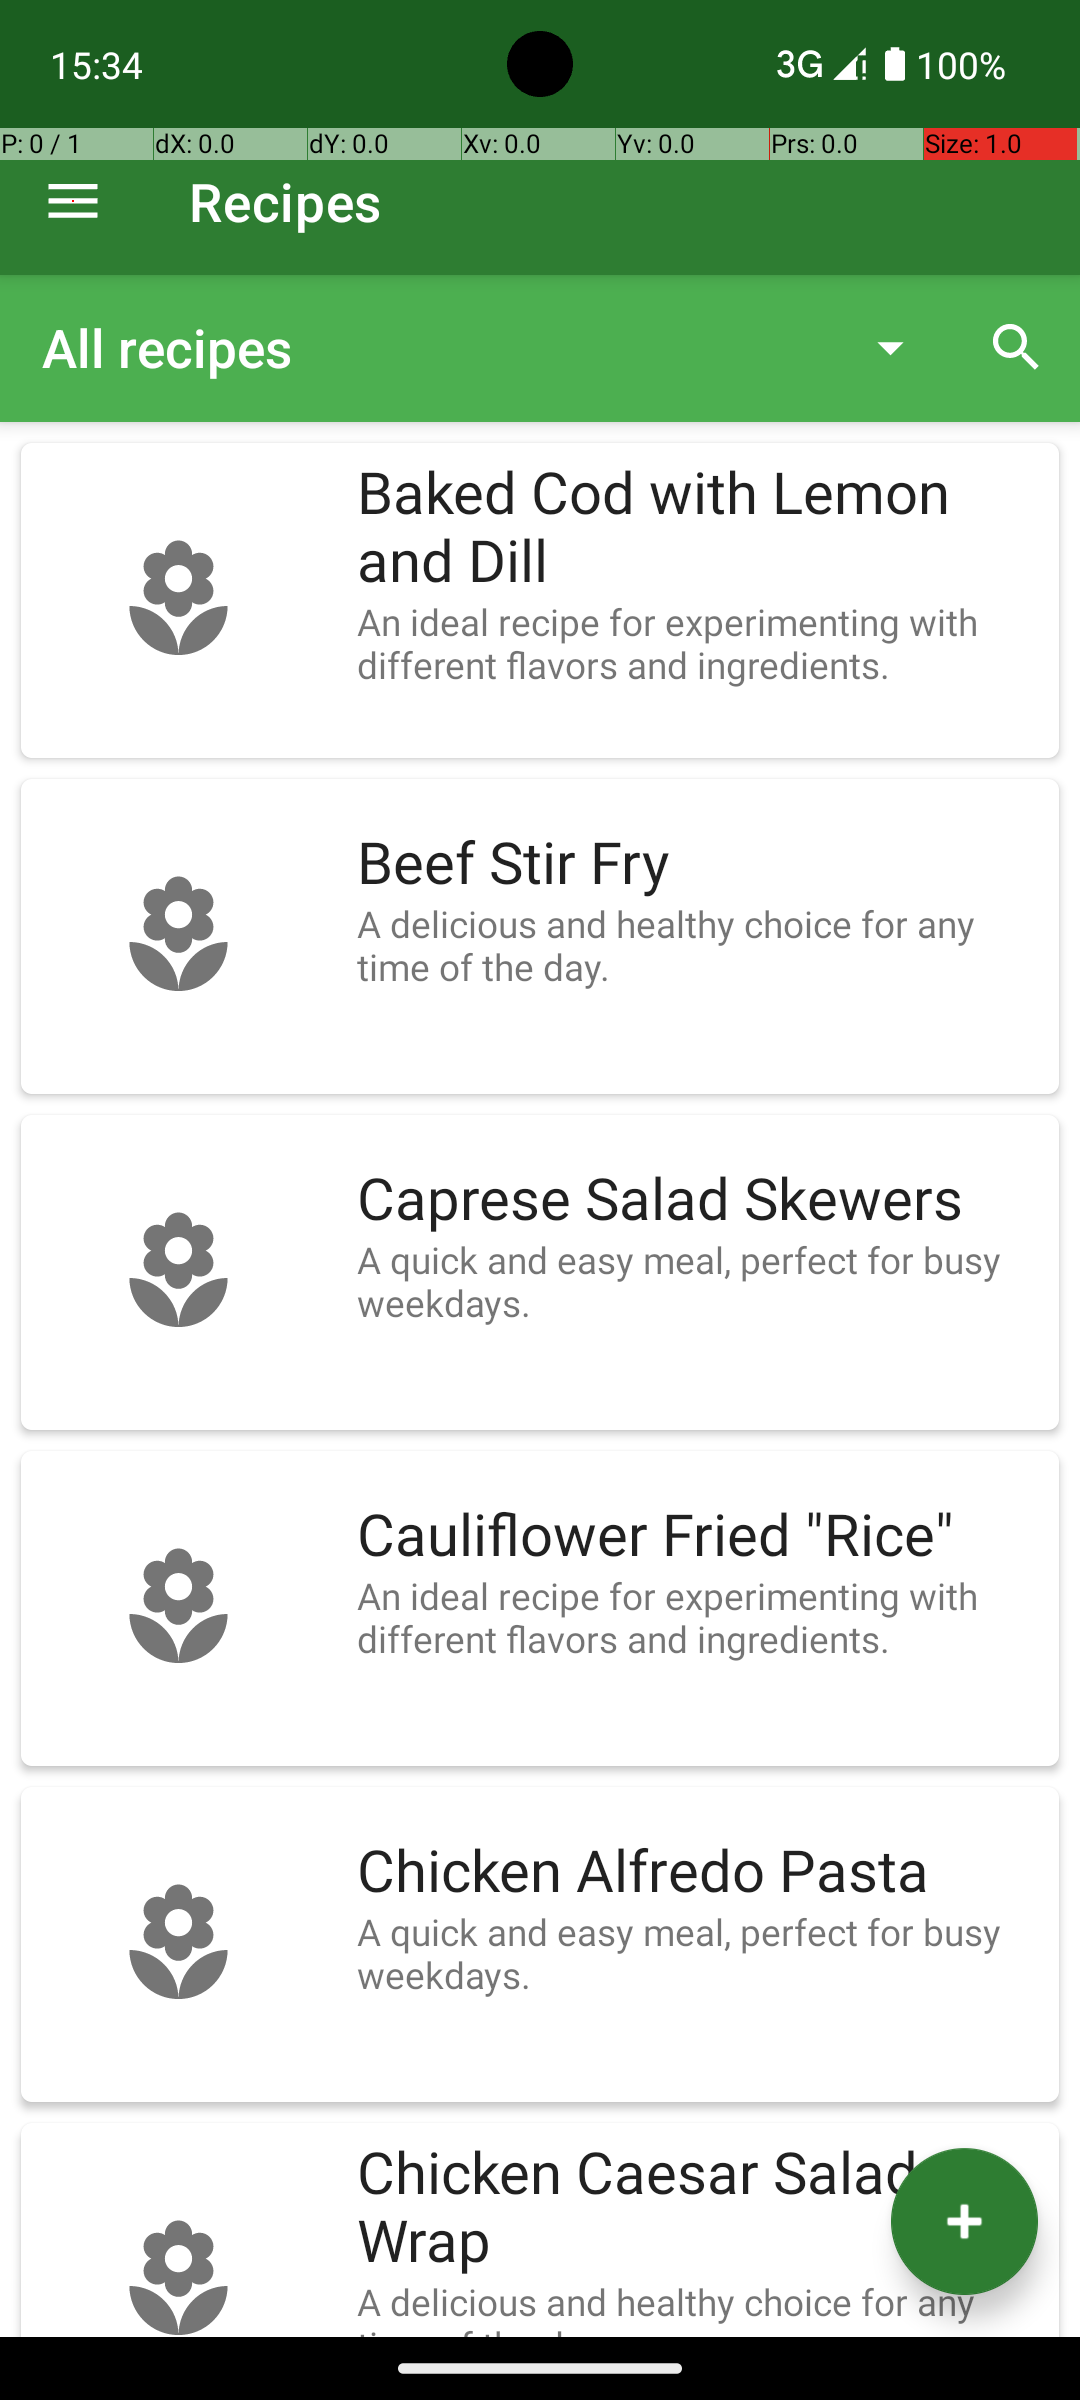 The image size is (1080, 2400). What do you see at coordinates (964, 2222) in the screenshot?
I see `New Recipe` at bounding box center [964, 2222].